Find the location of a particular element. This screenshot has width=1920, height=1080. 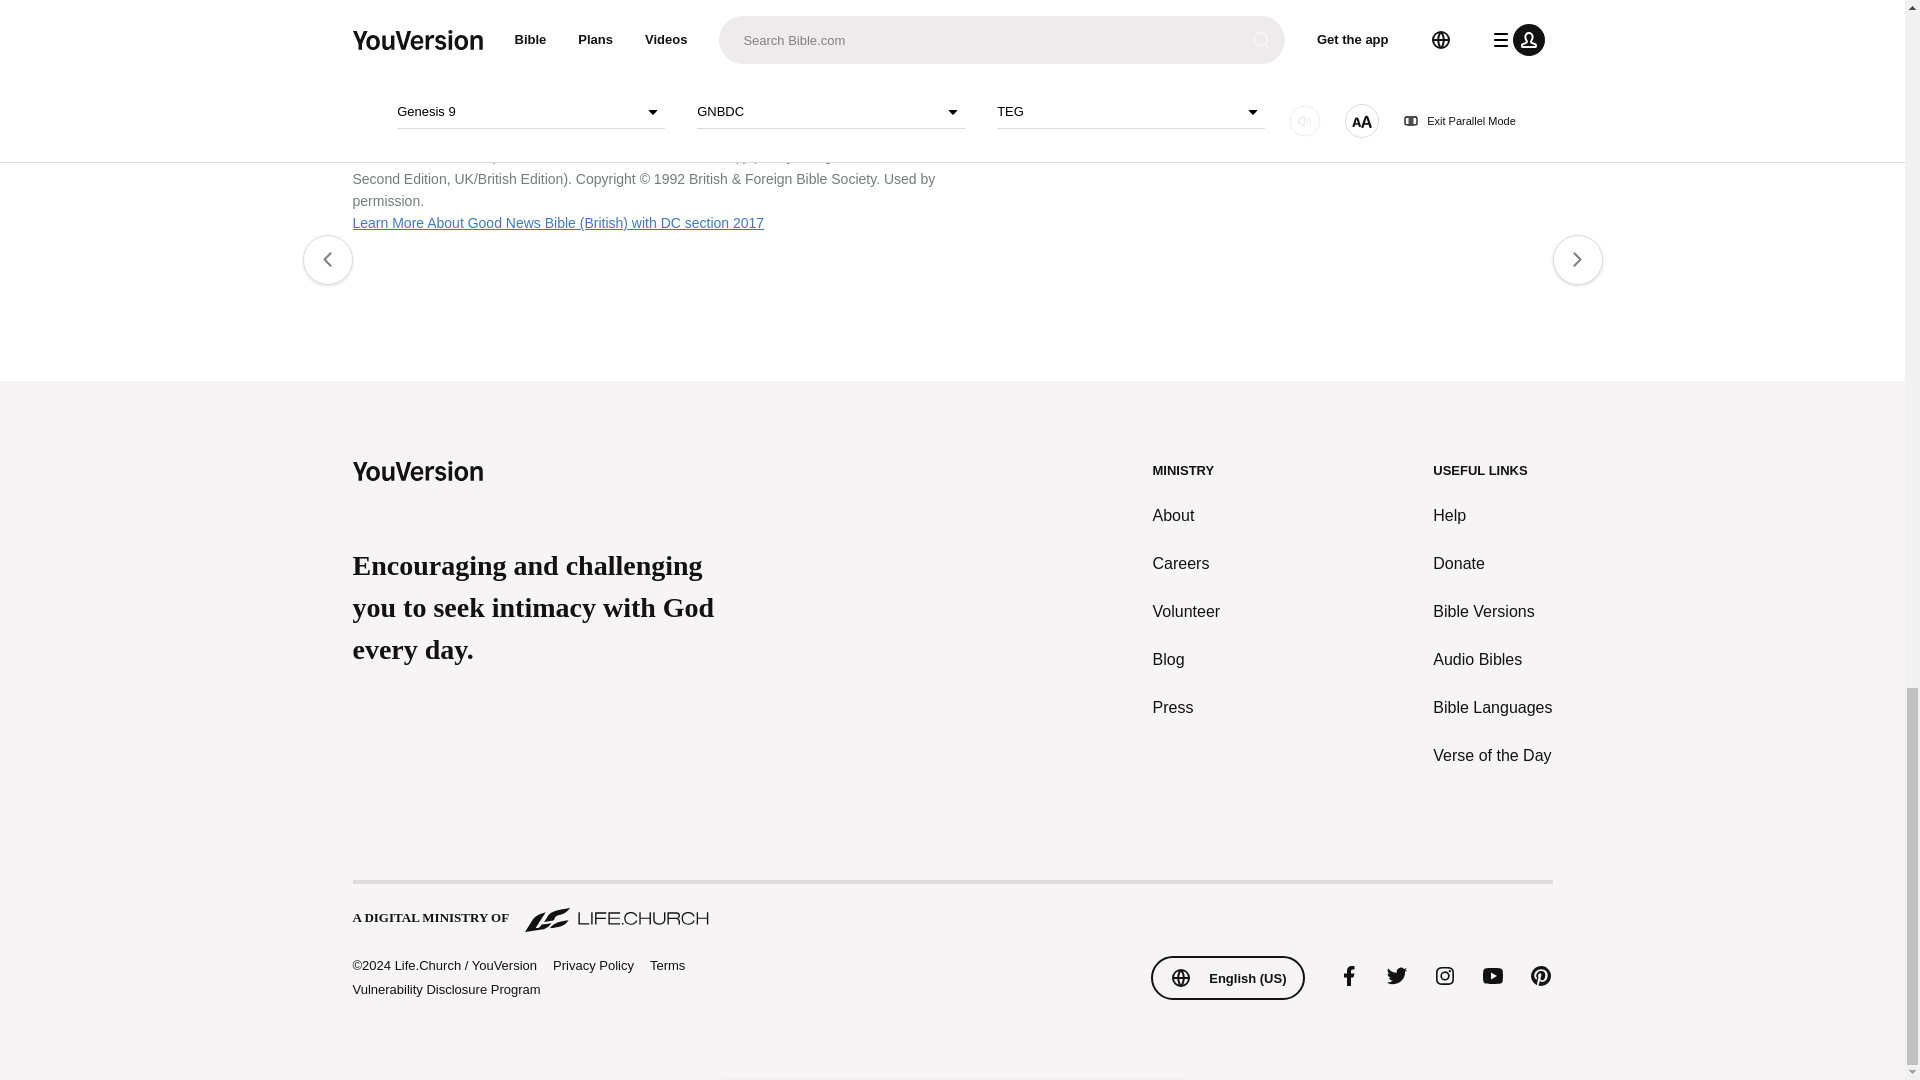

Careers is located at coordinates (1187, 563).